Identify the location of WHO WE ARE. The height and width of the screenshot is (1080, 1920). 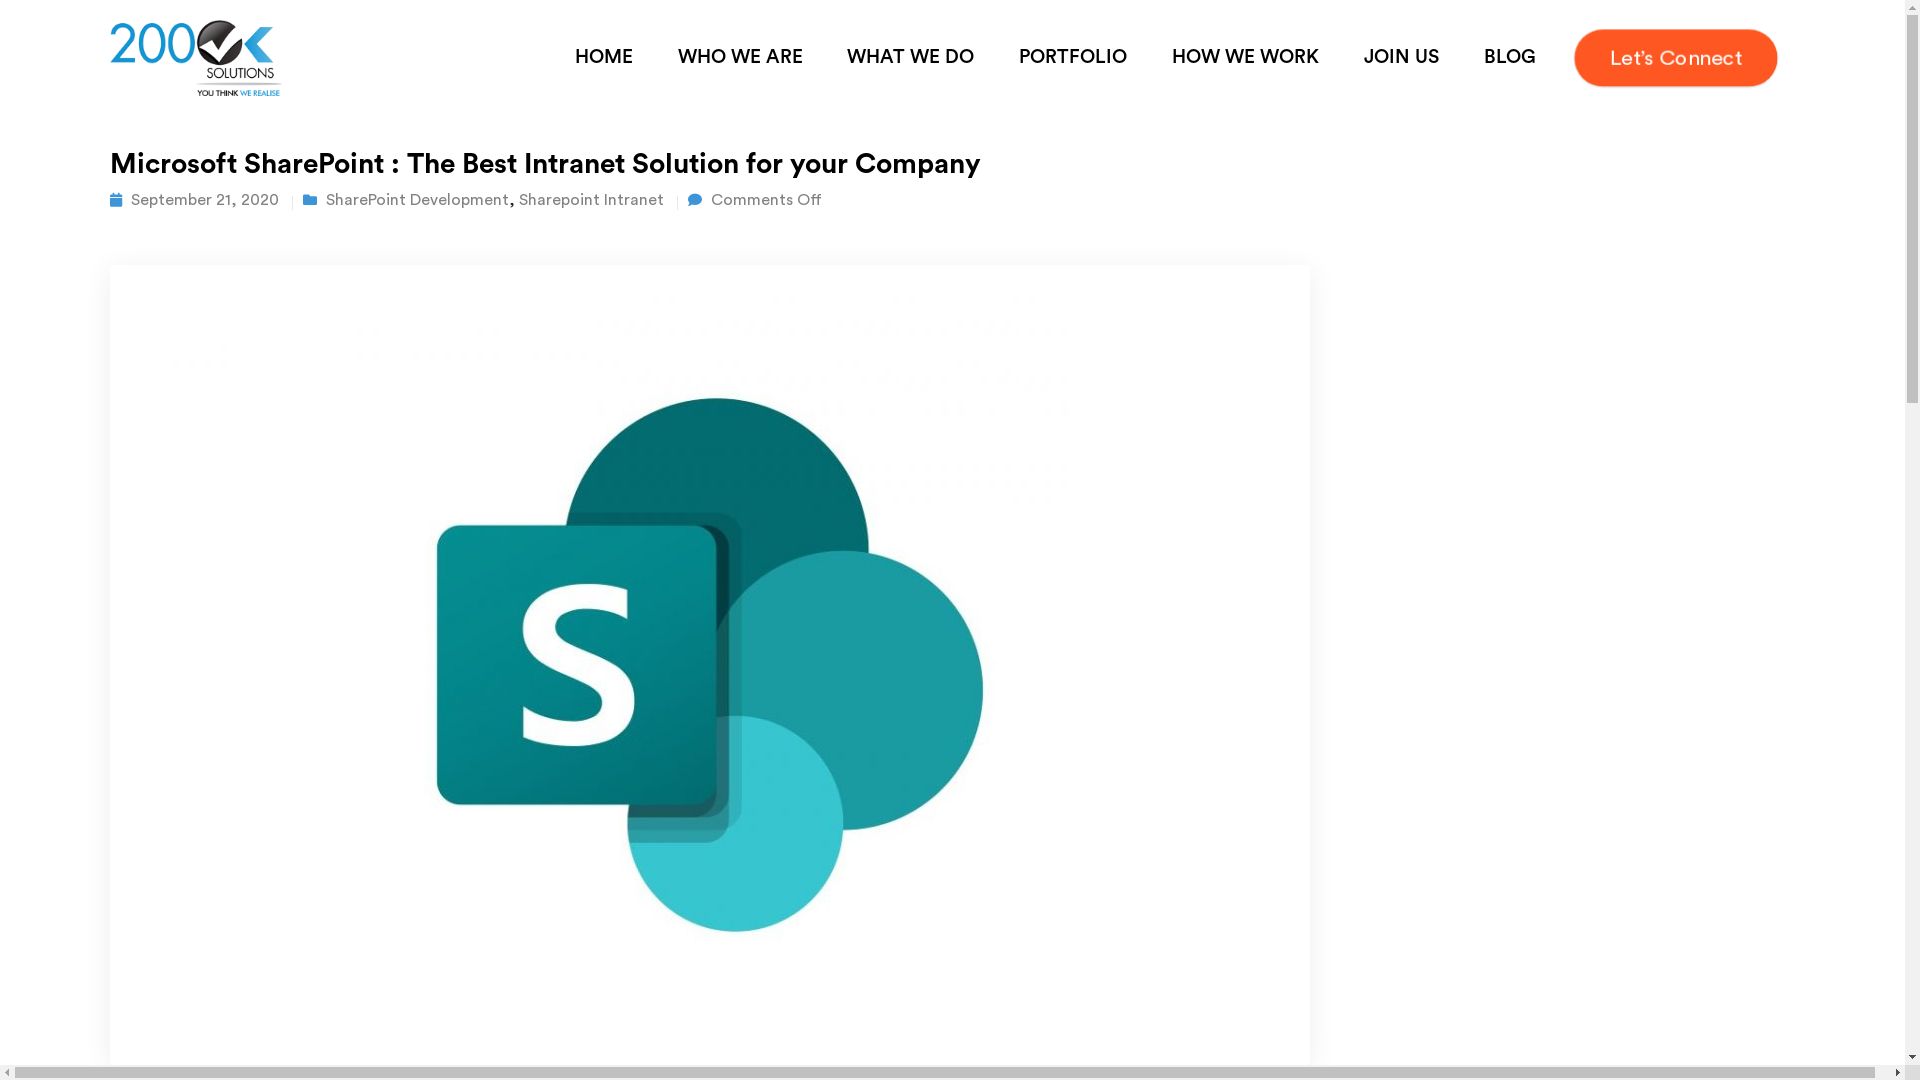
(740, 58).